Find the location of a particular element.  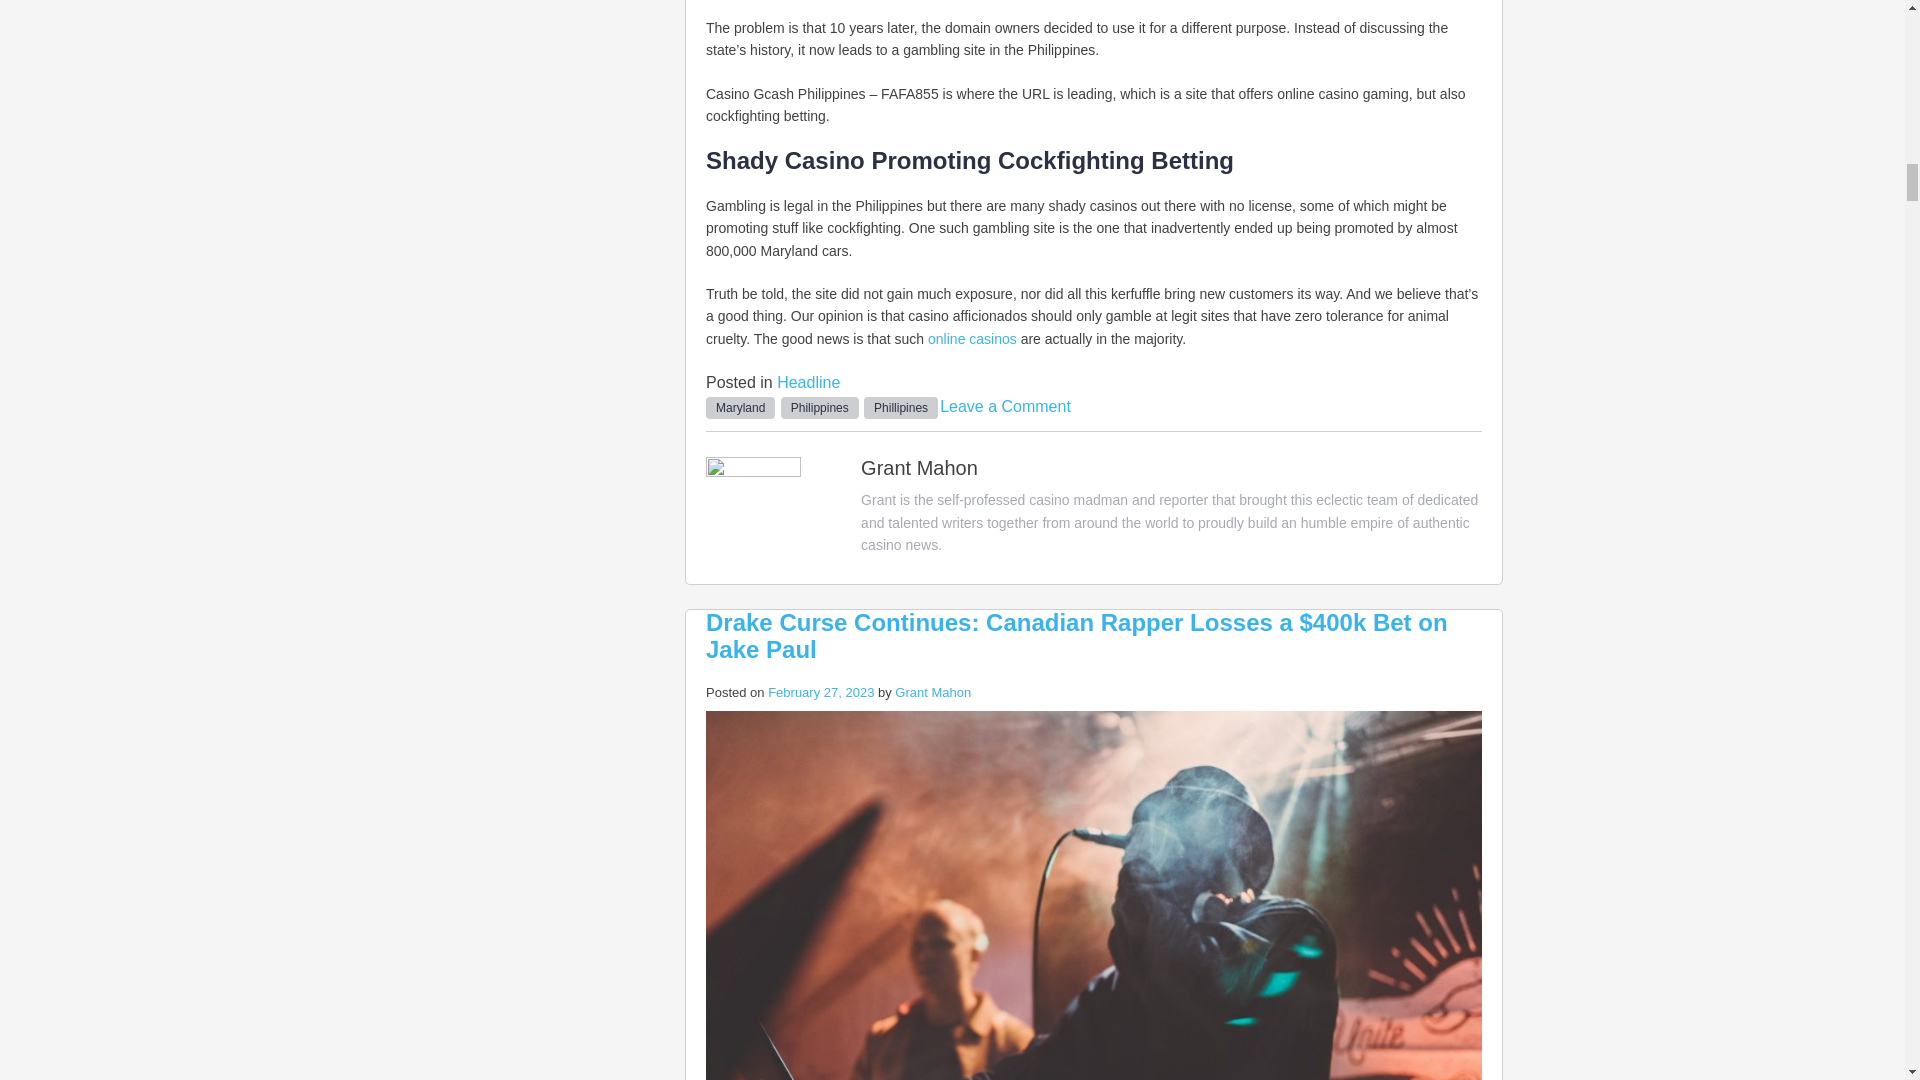

Philippines is located at coordinates (820, 408).